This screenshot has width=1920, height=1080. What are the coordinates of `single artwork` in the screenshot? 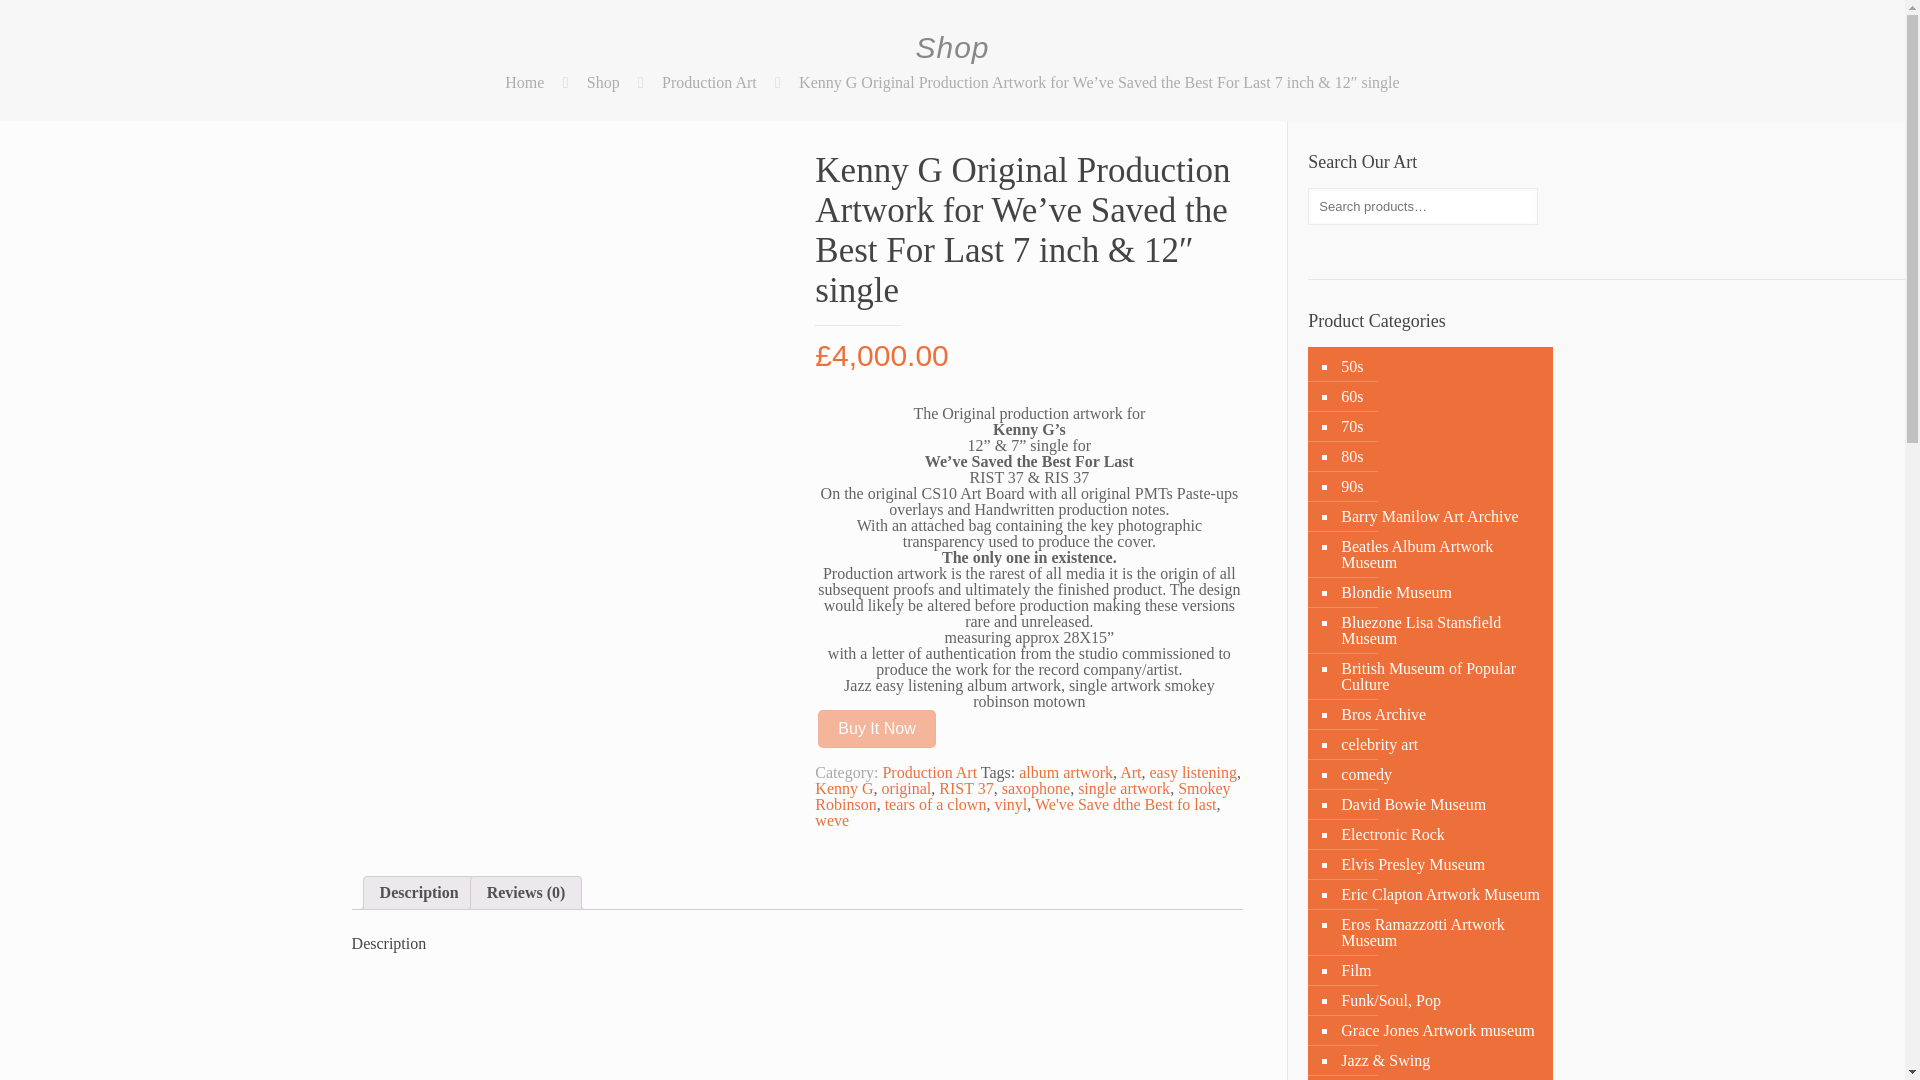 It's located at (1123, 788).